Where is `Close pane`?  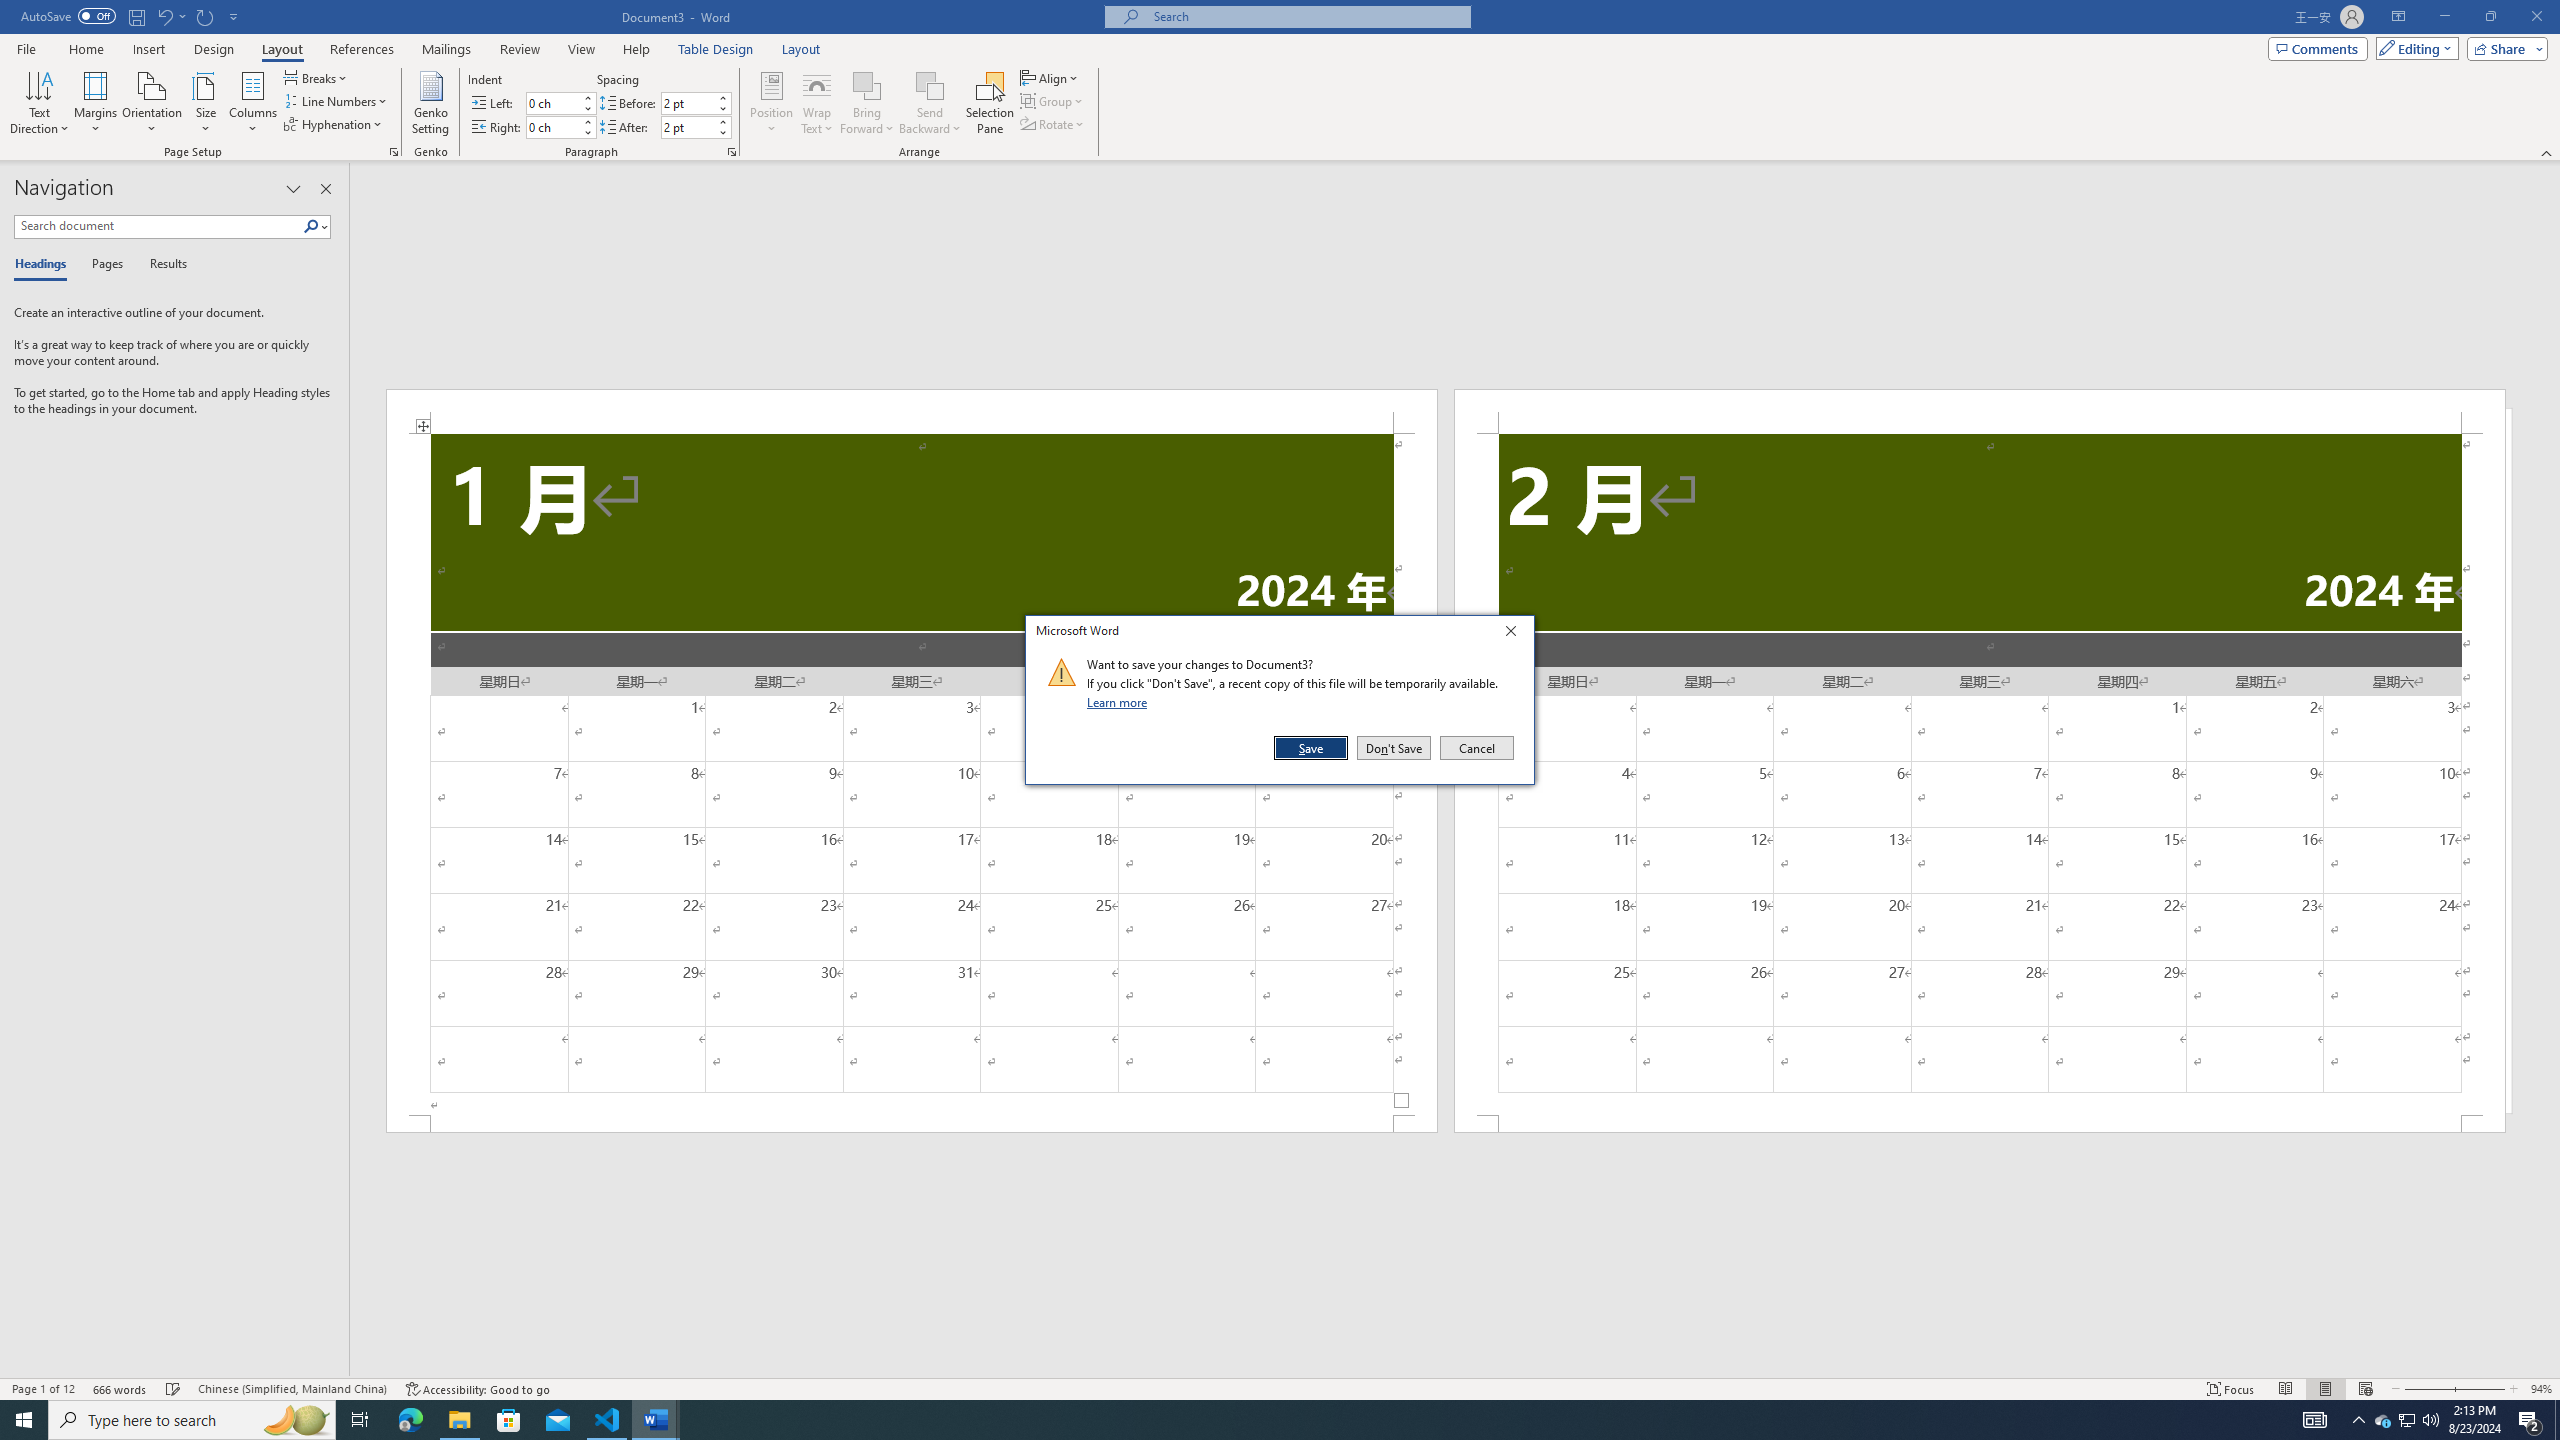 Close pane is located at coordinates (326, 189).